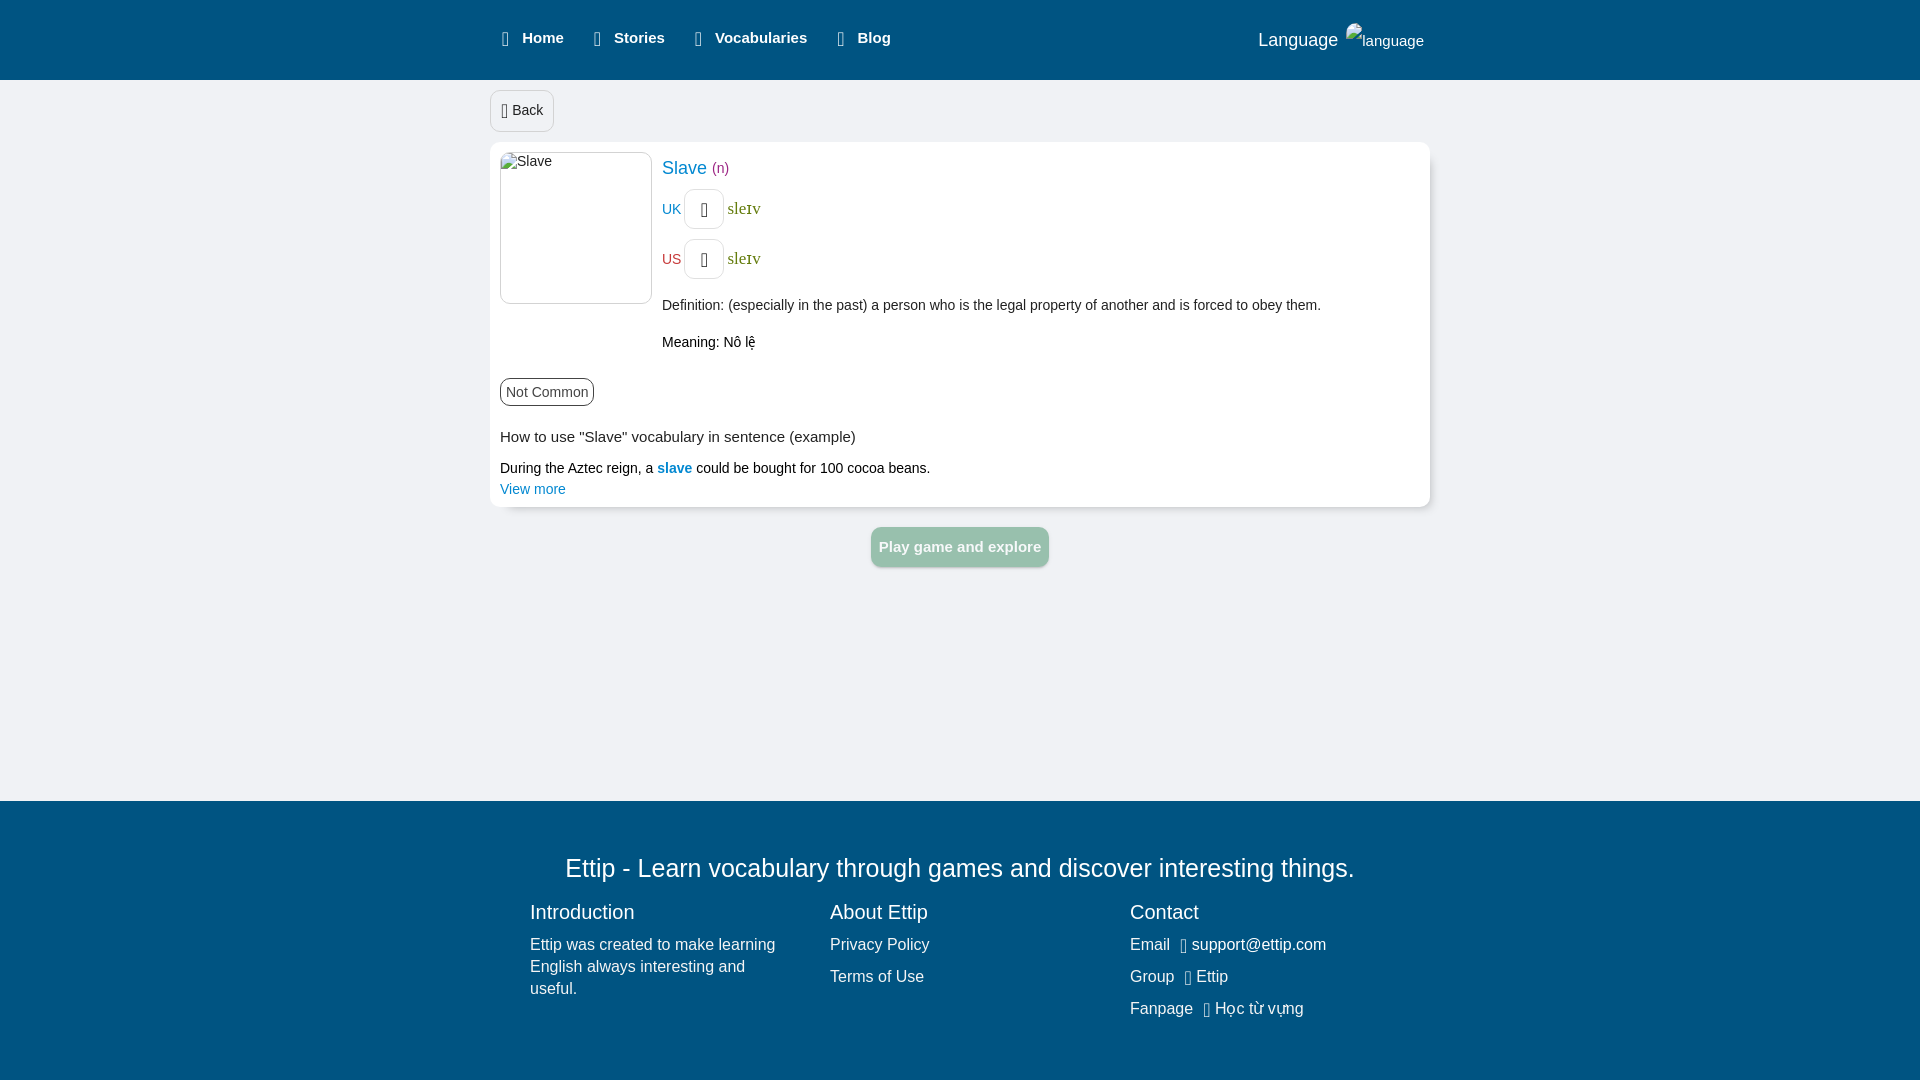 This screenshot has width=1920, height=1080. Describe the element at coordinates (1210, 976) in the screenshot. I see `Ettip` at that location.